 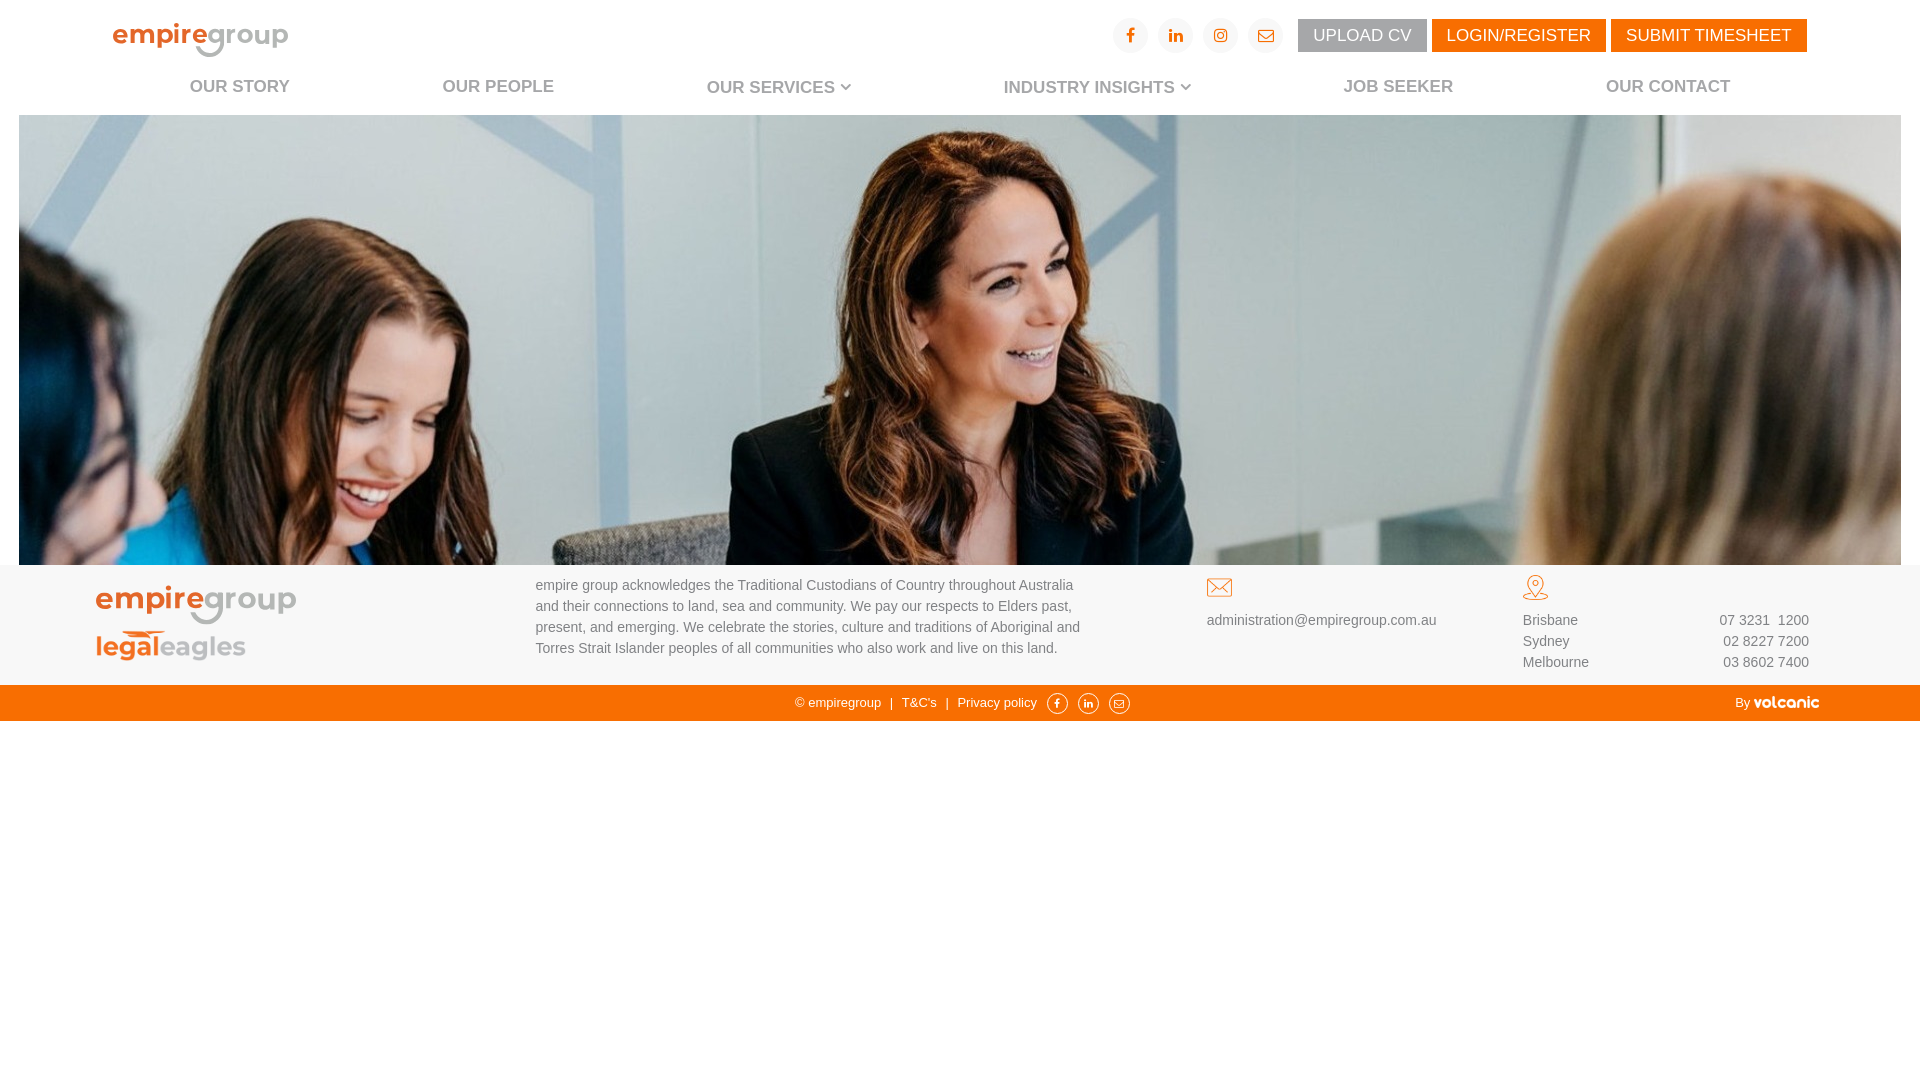 I want to click on By volcanic, so click(x=1777, y=702).